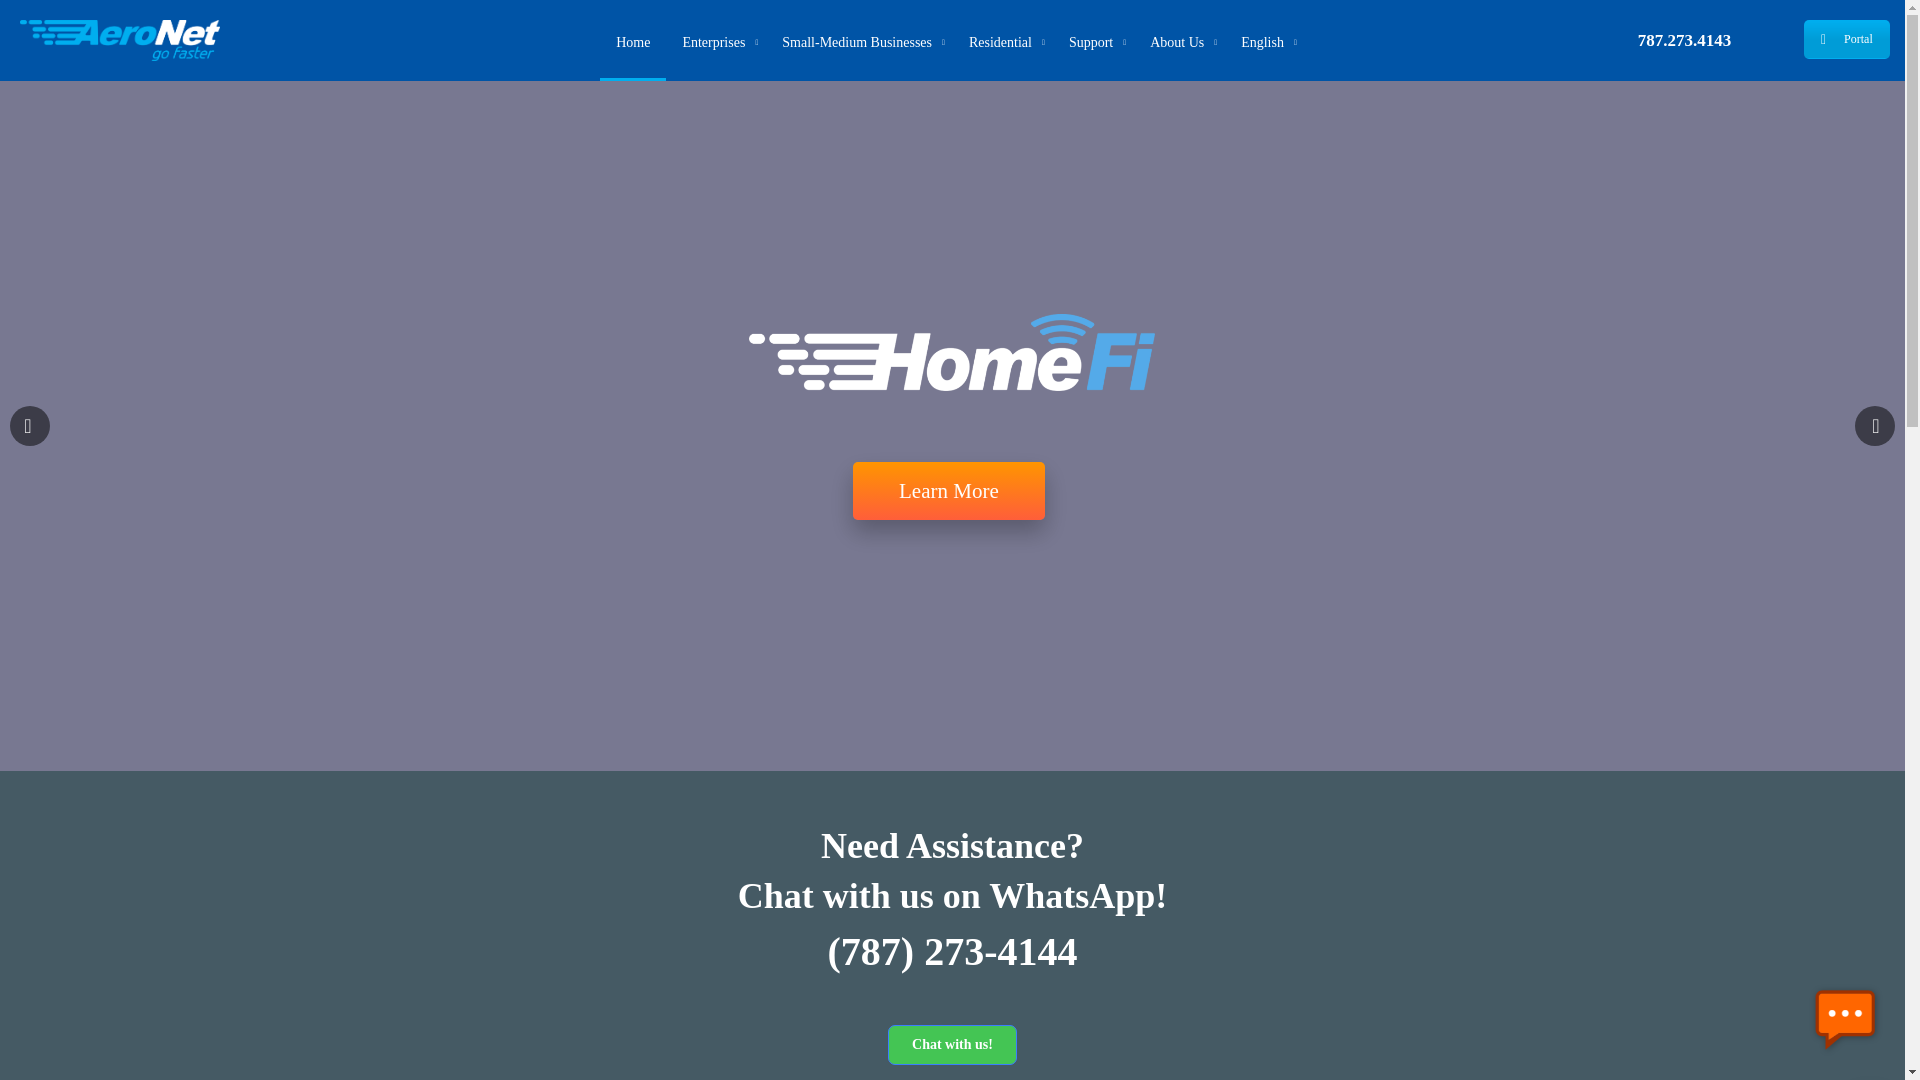 The width and height of the screenshot is (1920, 1080). I want to click on Customer Portal, so click(1846, 40).